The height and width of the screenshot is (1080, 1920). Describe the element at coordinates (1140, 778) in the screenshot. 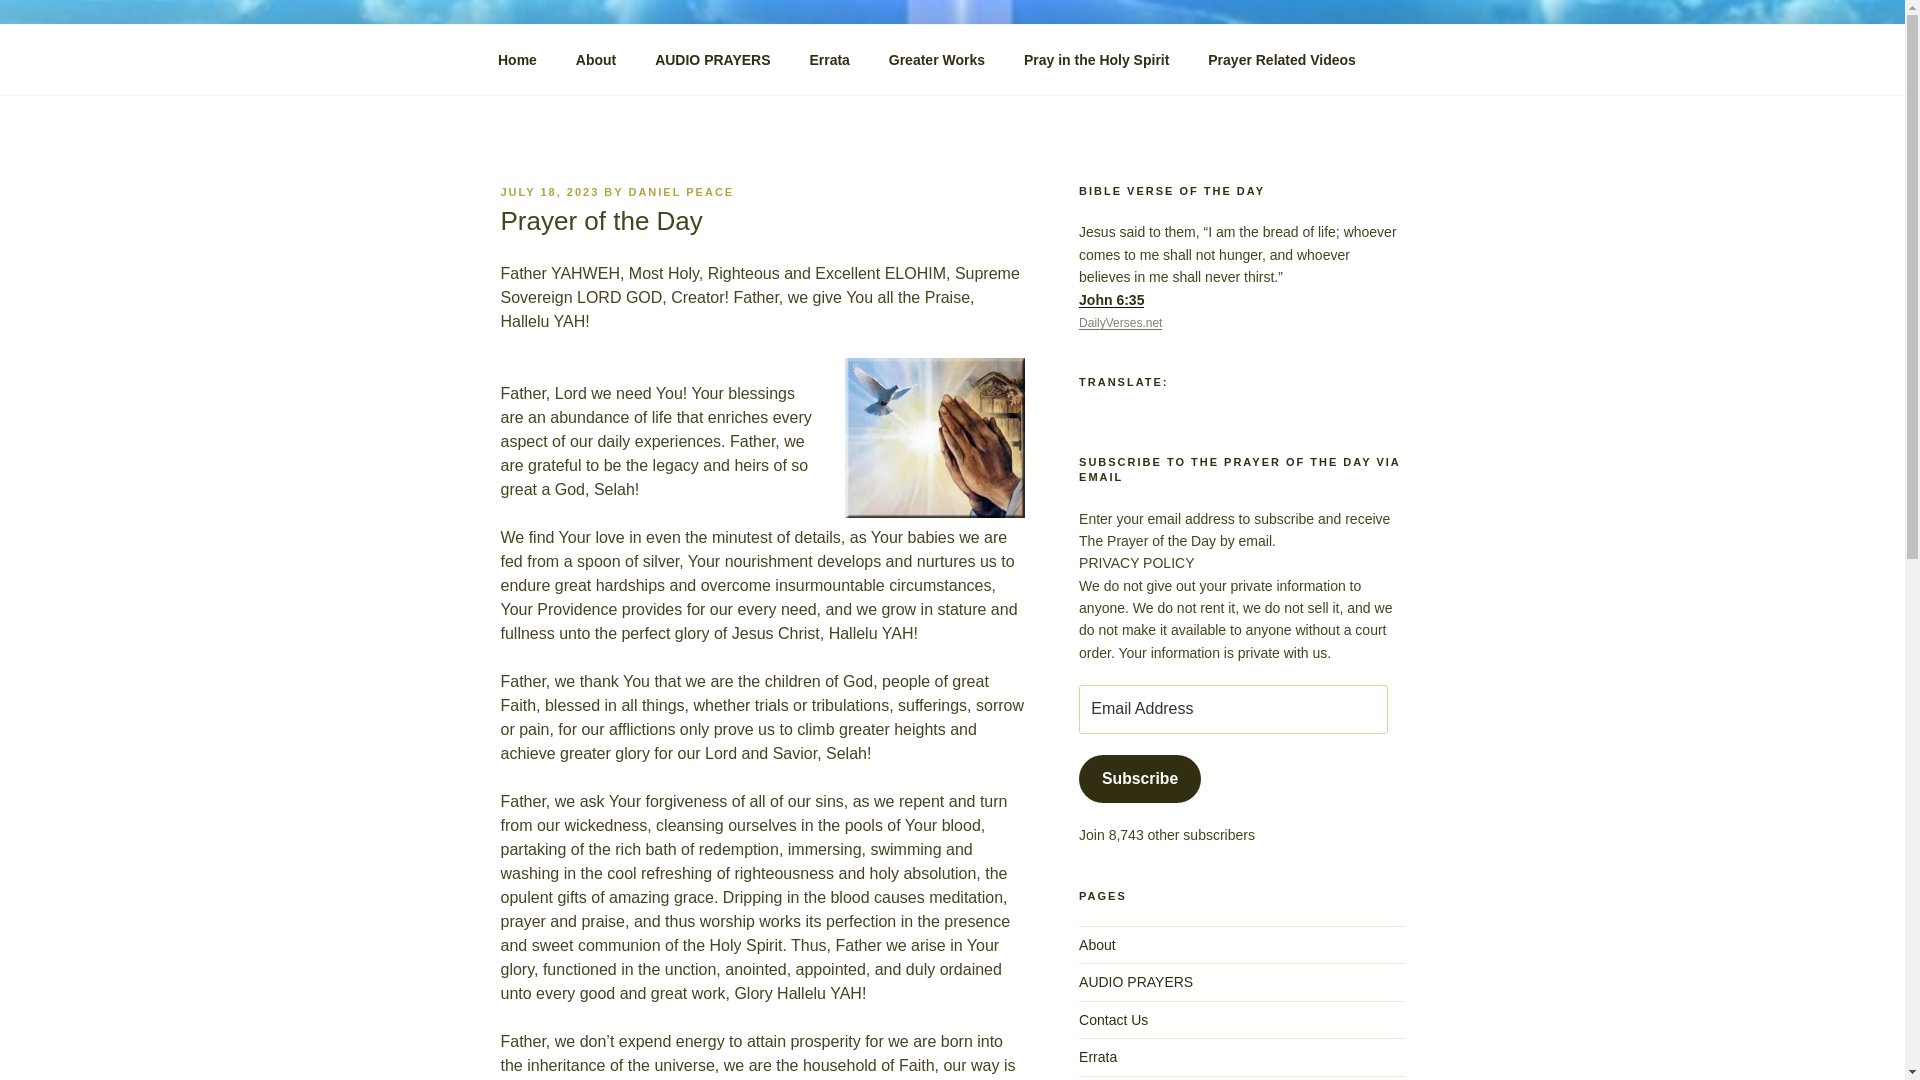

I see `Subscribe` at that location.